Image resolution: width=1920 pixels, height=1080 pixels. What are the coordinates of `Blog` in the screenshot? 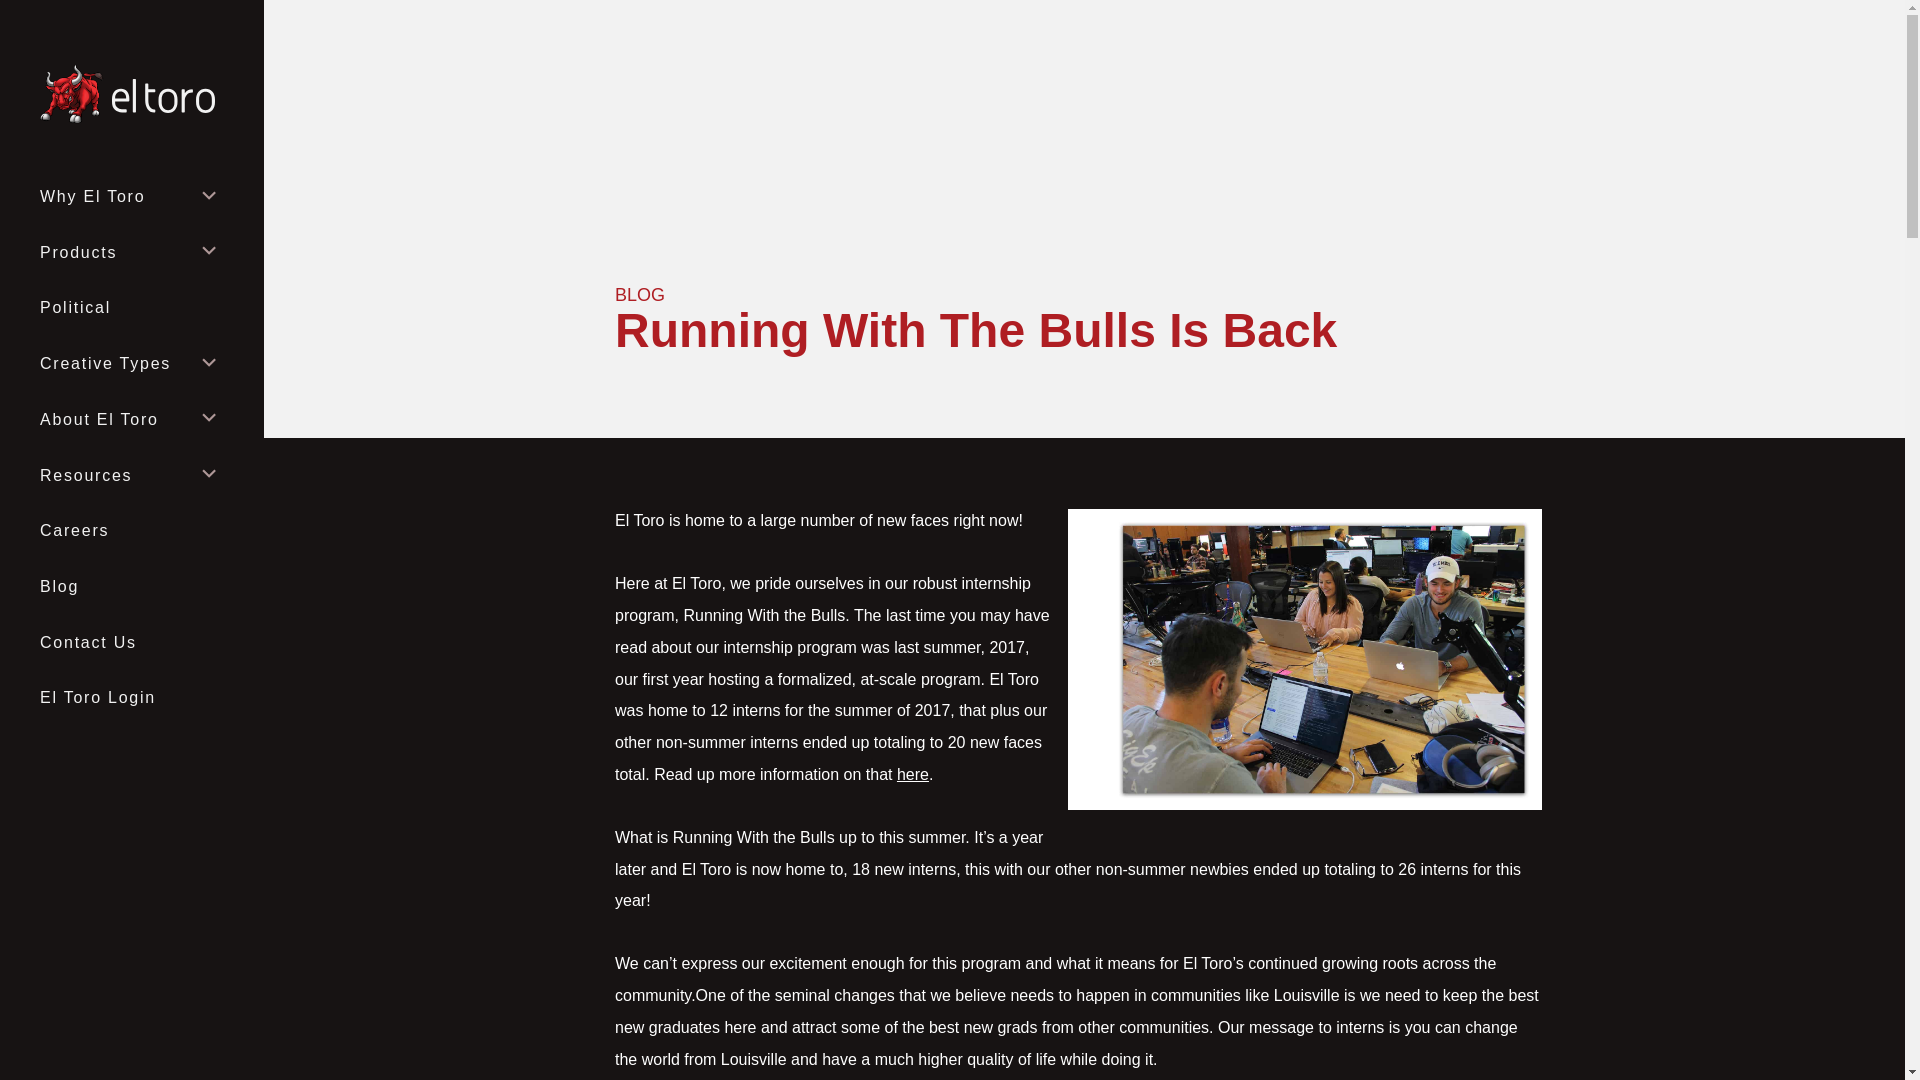 It's located at (131, 587).